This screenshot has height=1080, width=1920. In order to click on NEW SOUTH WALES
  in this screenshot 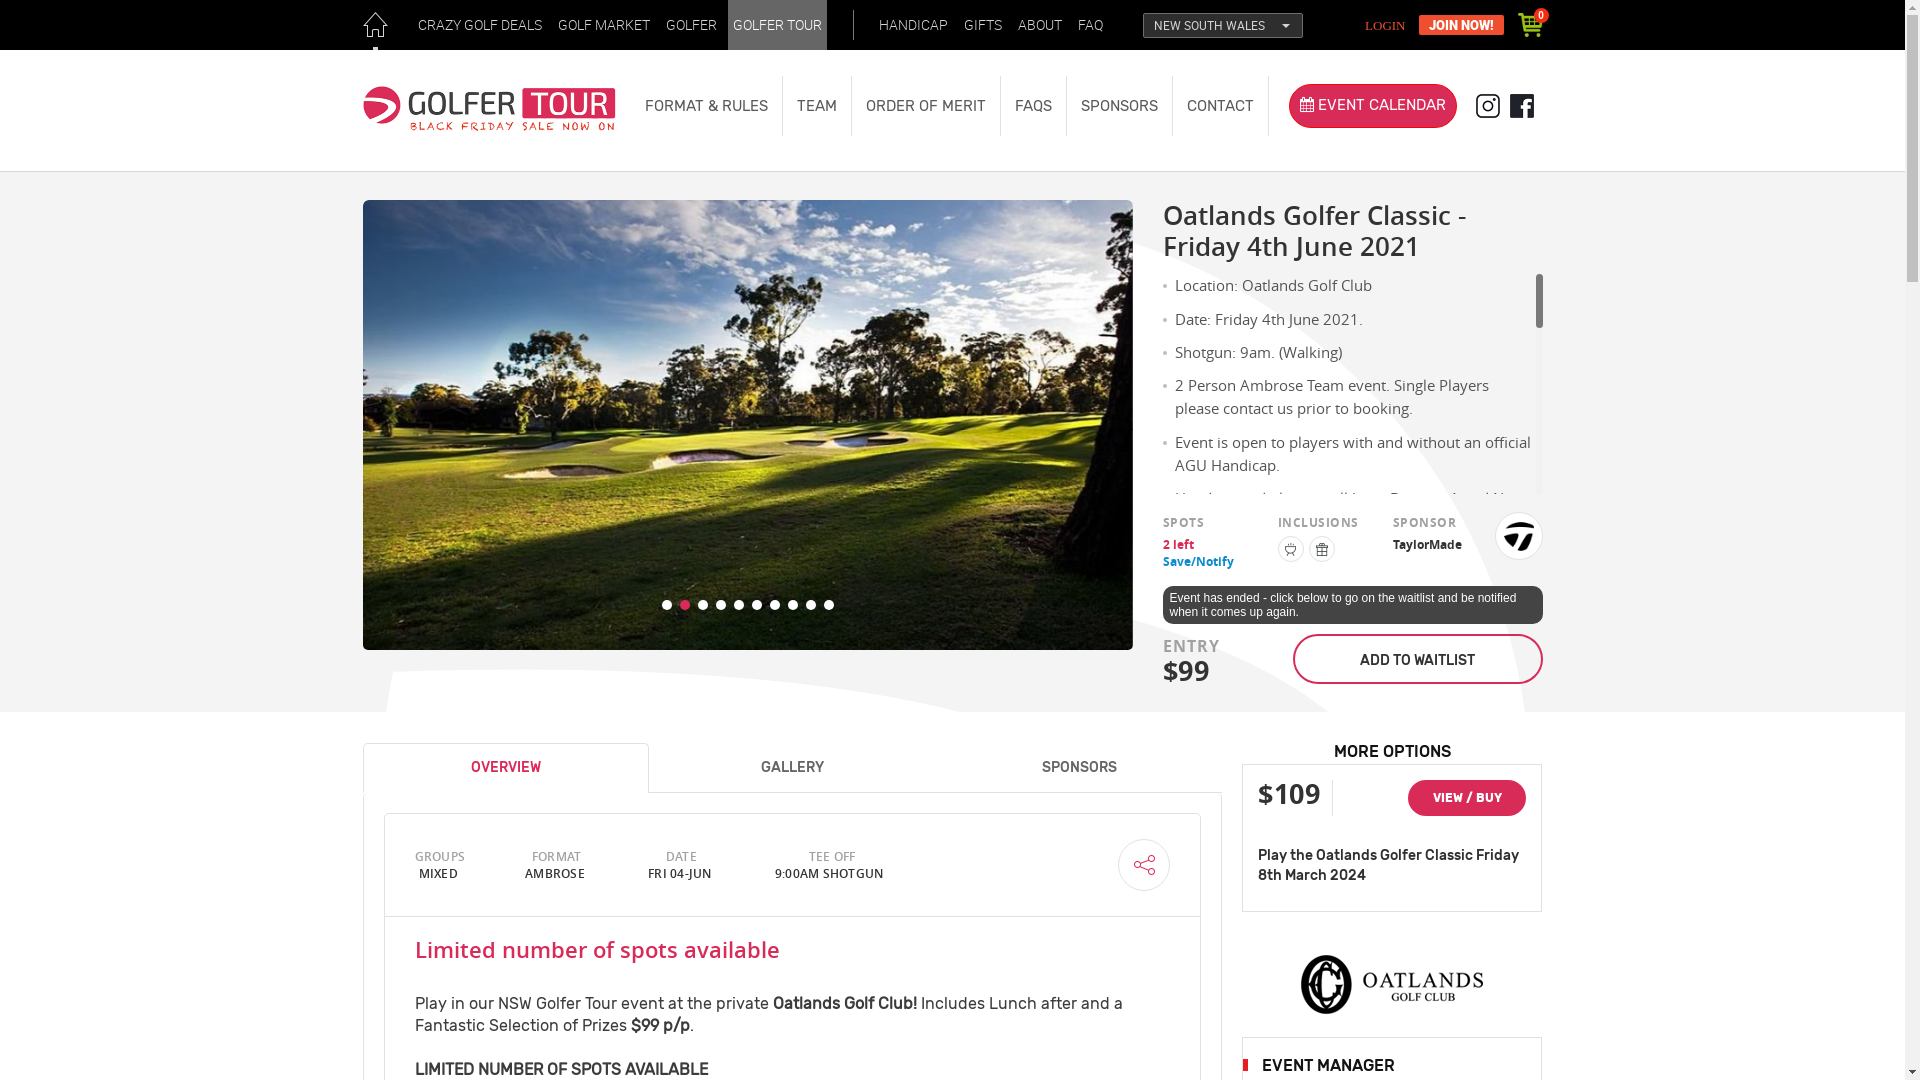, I will do `click(1223, 26)`.